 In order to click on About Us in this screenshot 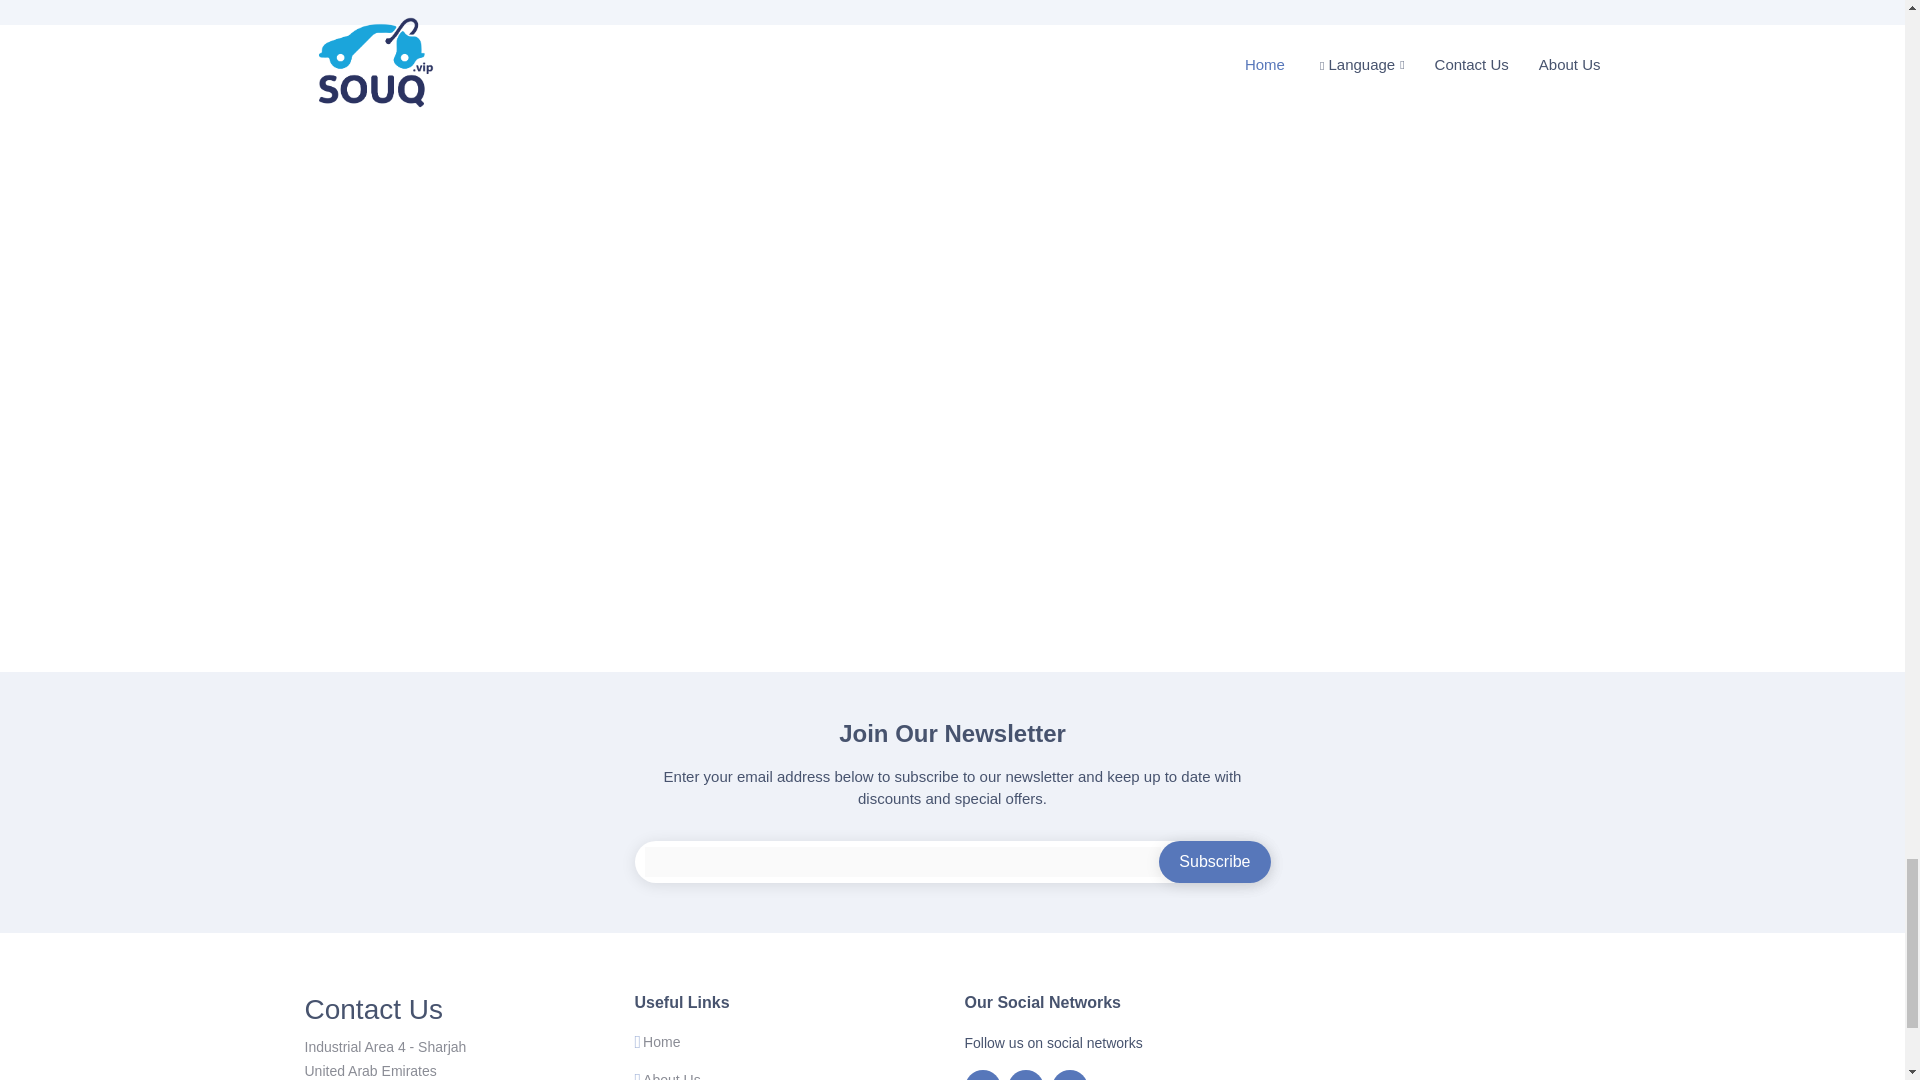, I will do `click(672, 1076)`.